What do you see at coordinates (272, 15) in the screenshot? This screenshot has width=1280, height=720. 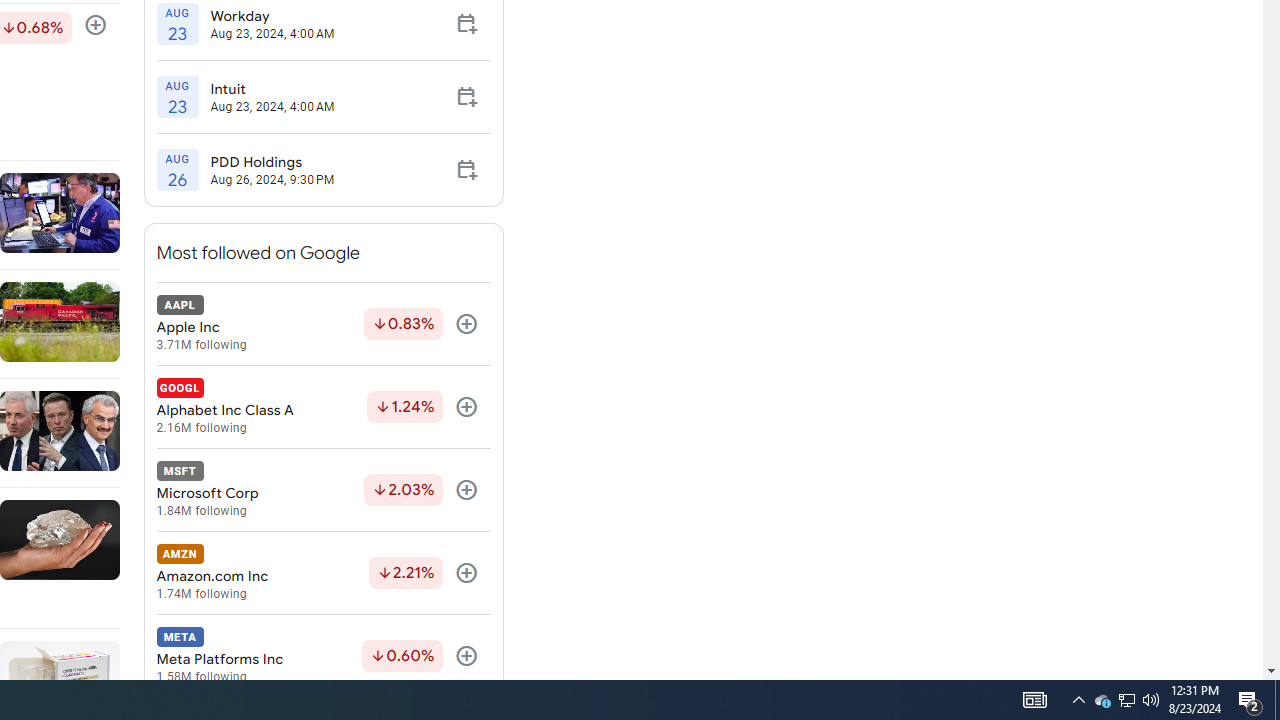 I see `Workday` at bounding box center [272, 15].